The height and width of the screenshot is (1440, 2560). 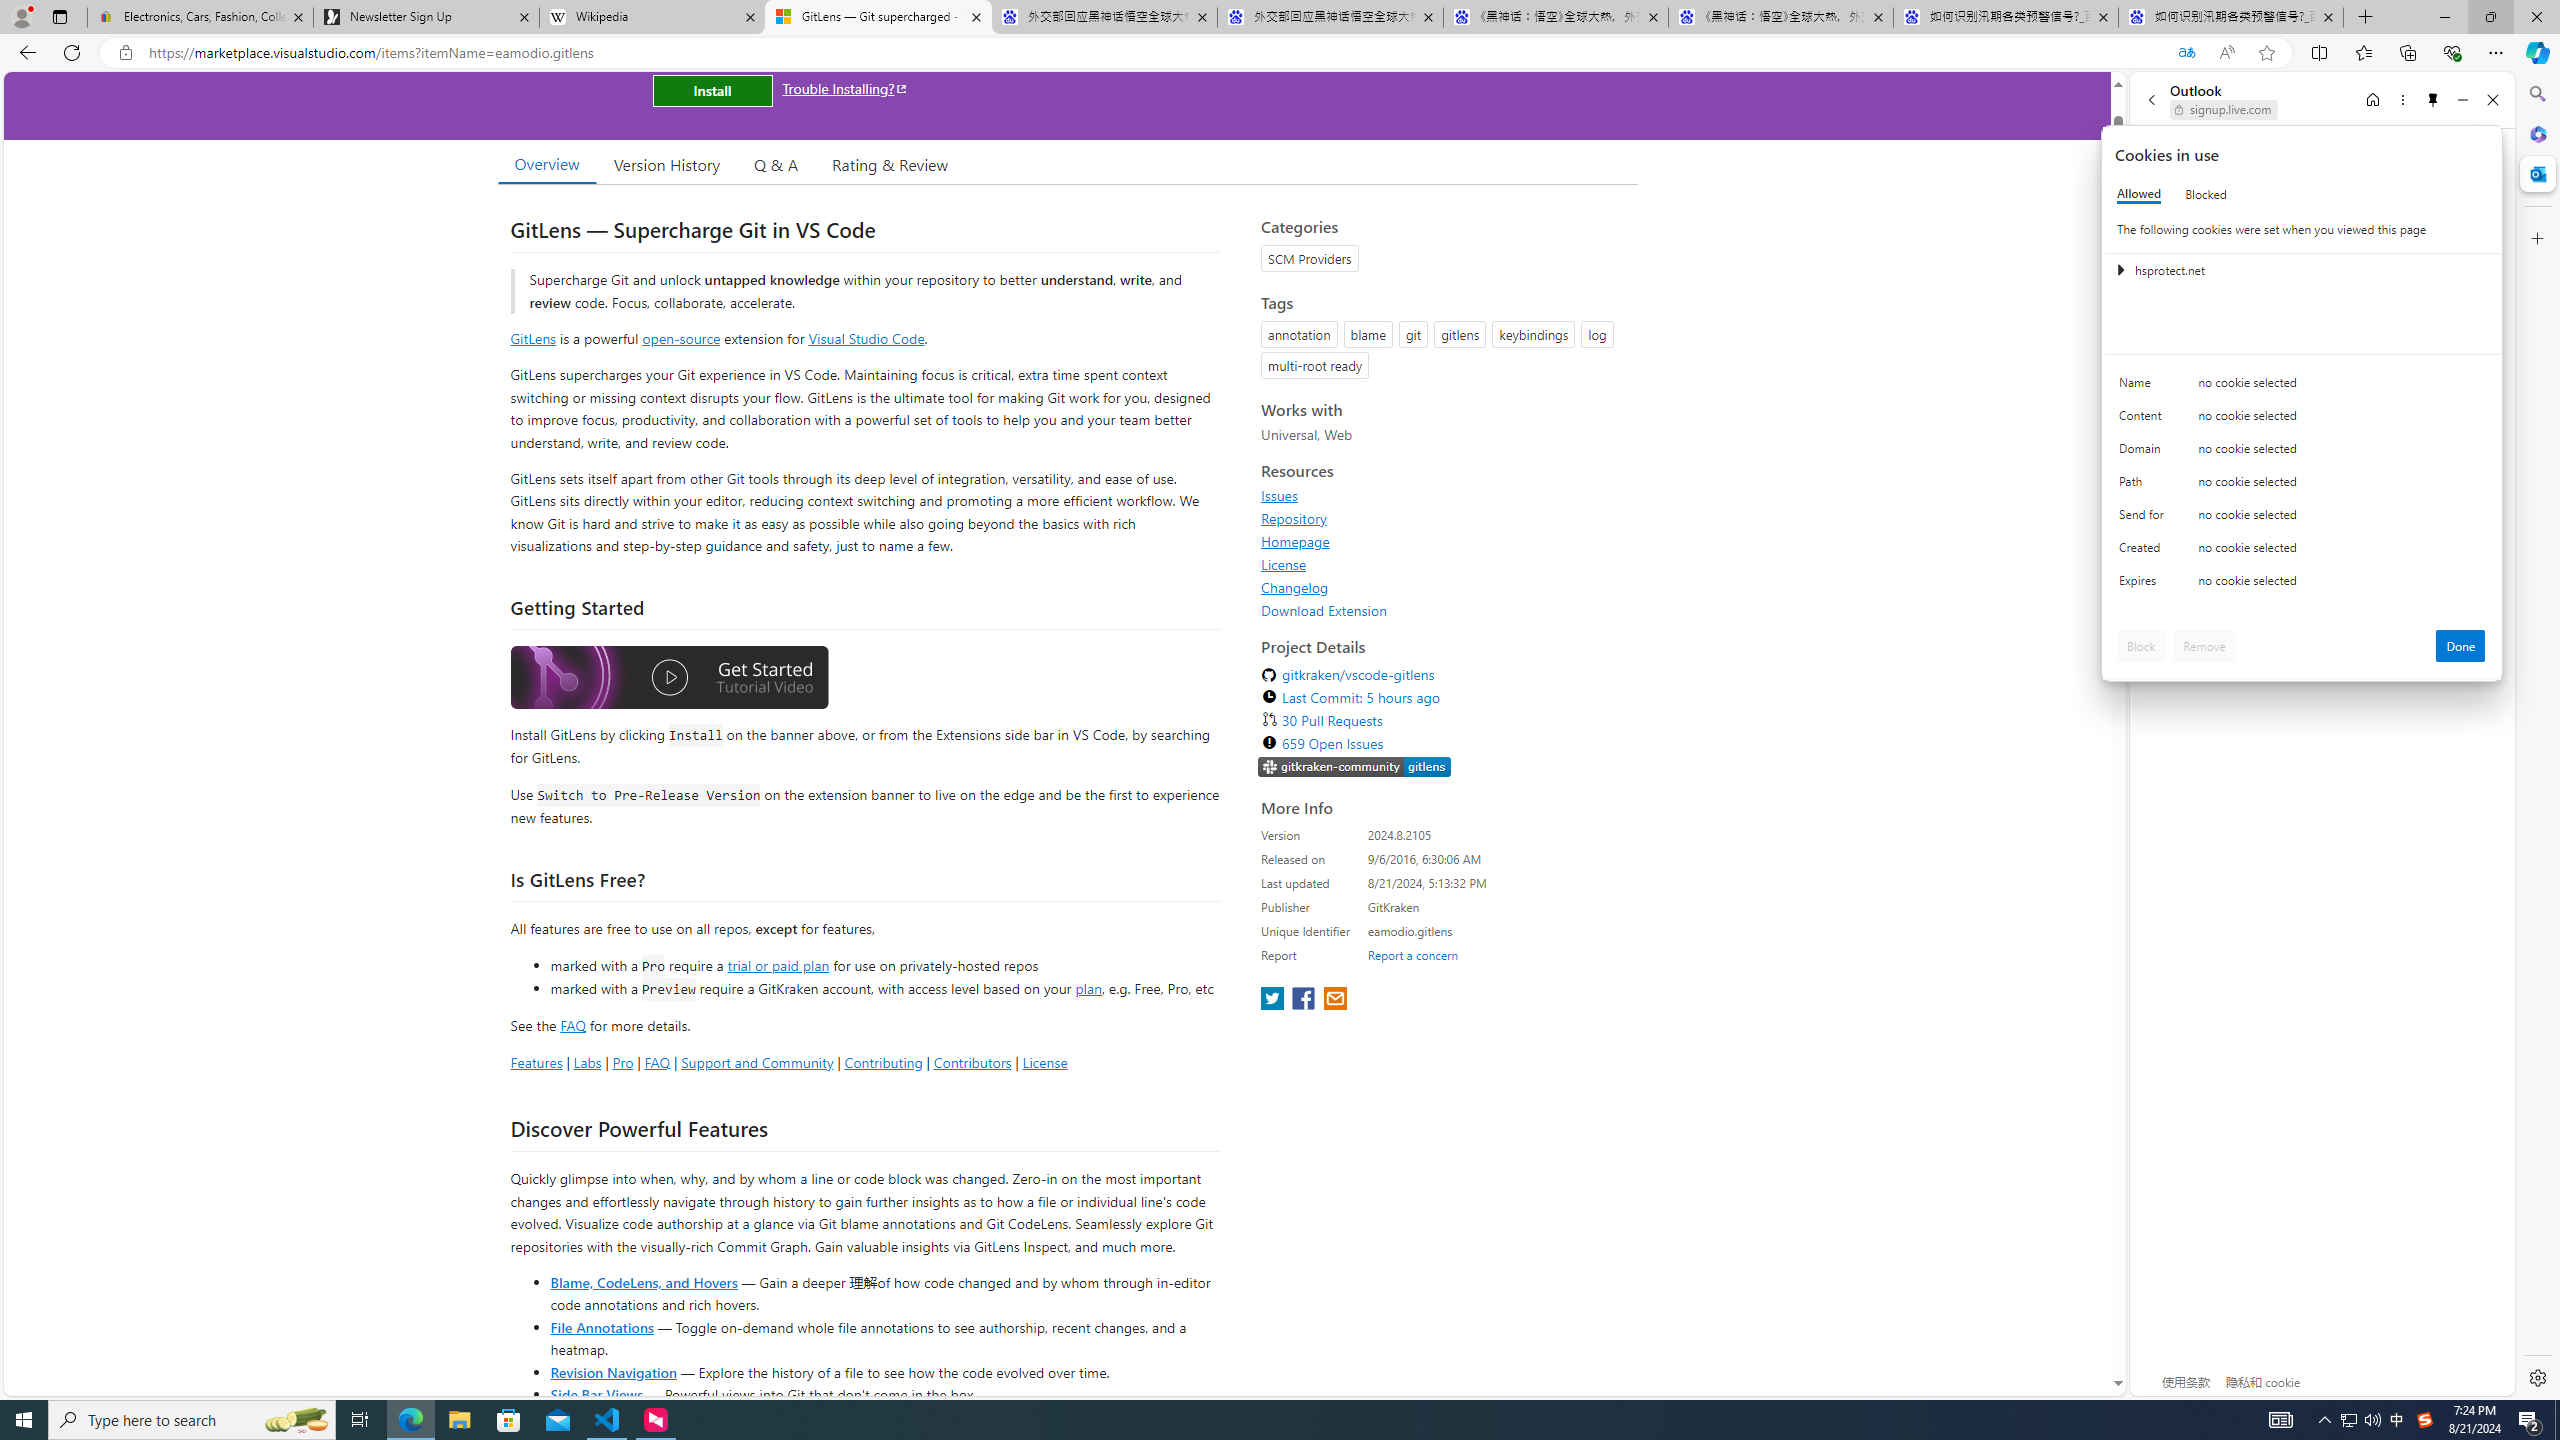 What do you see at coordinates (601, 1326) in the screenshot?
I see `File Annotations` at bounding box center [601, 1326].